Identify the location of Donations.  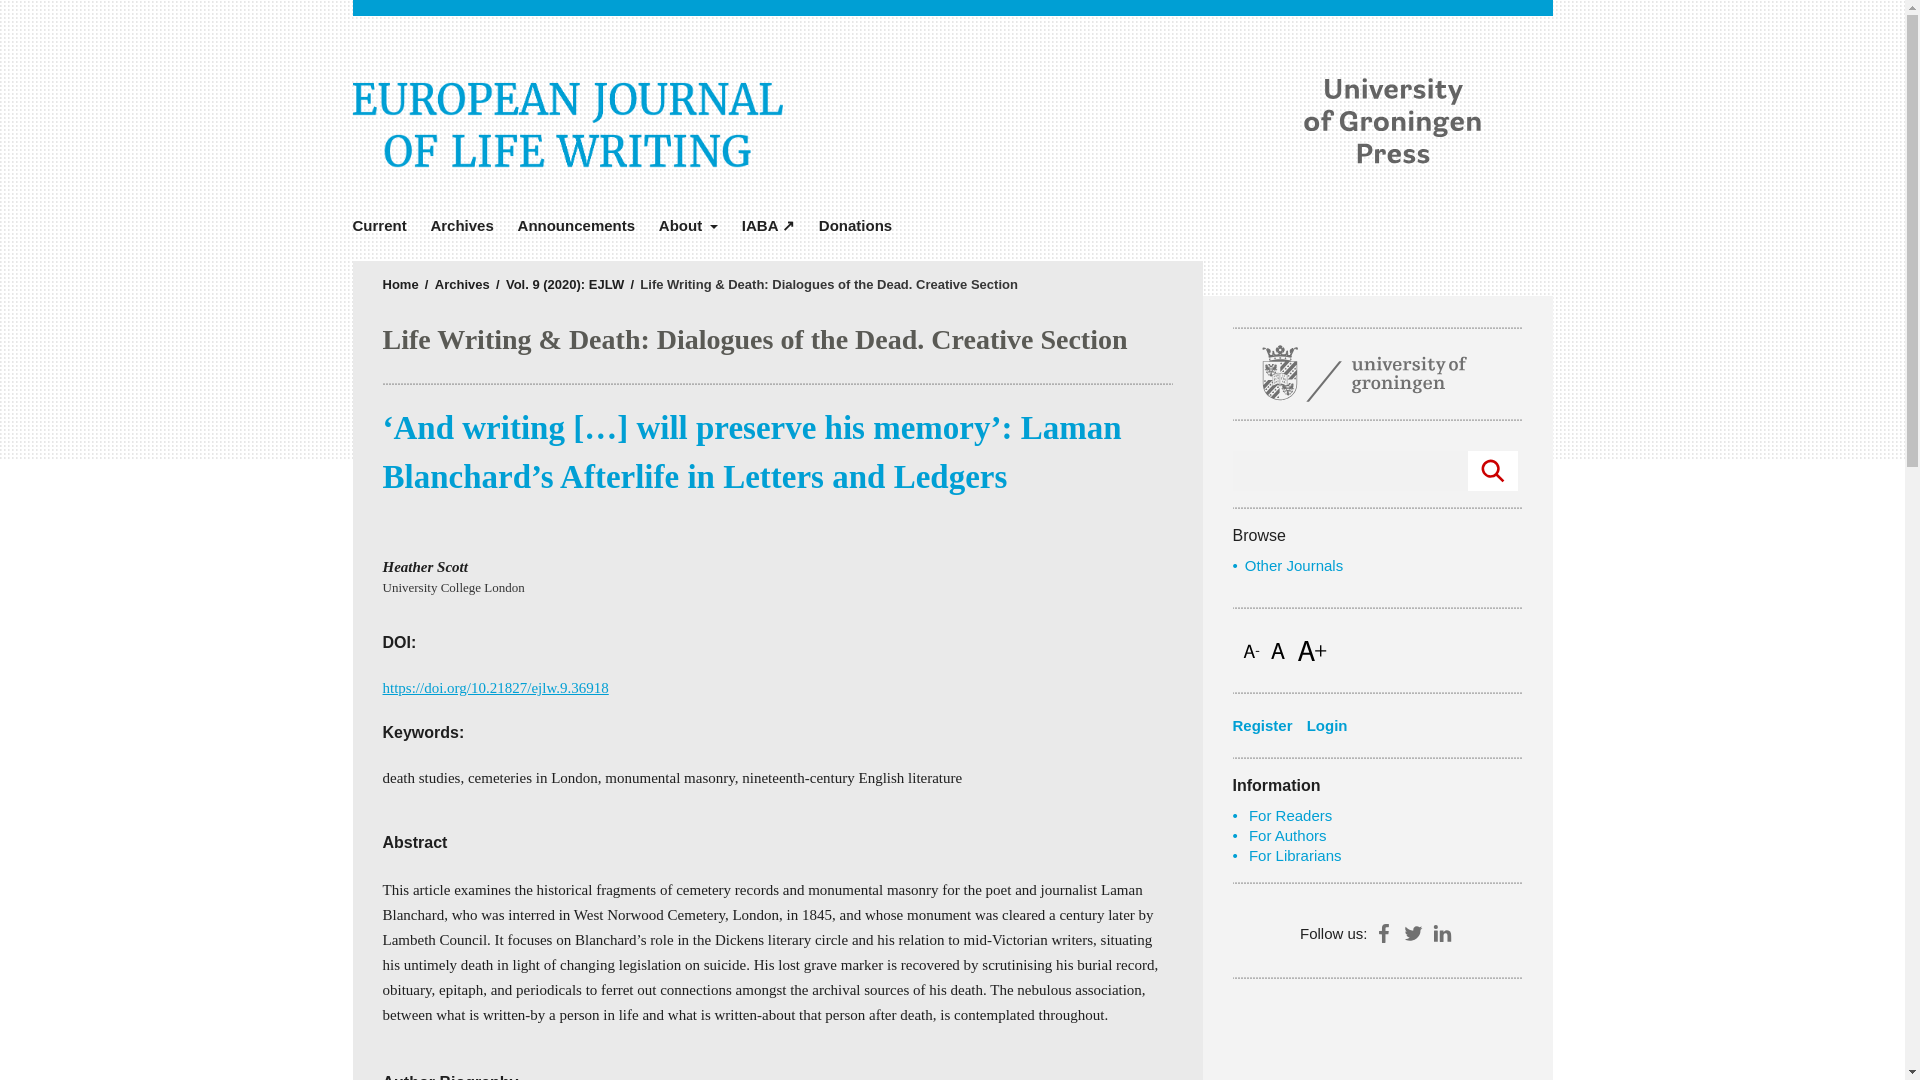
(855, 225).